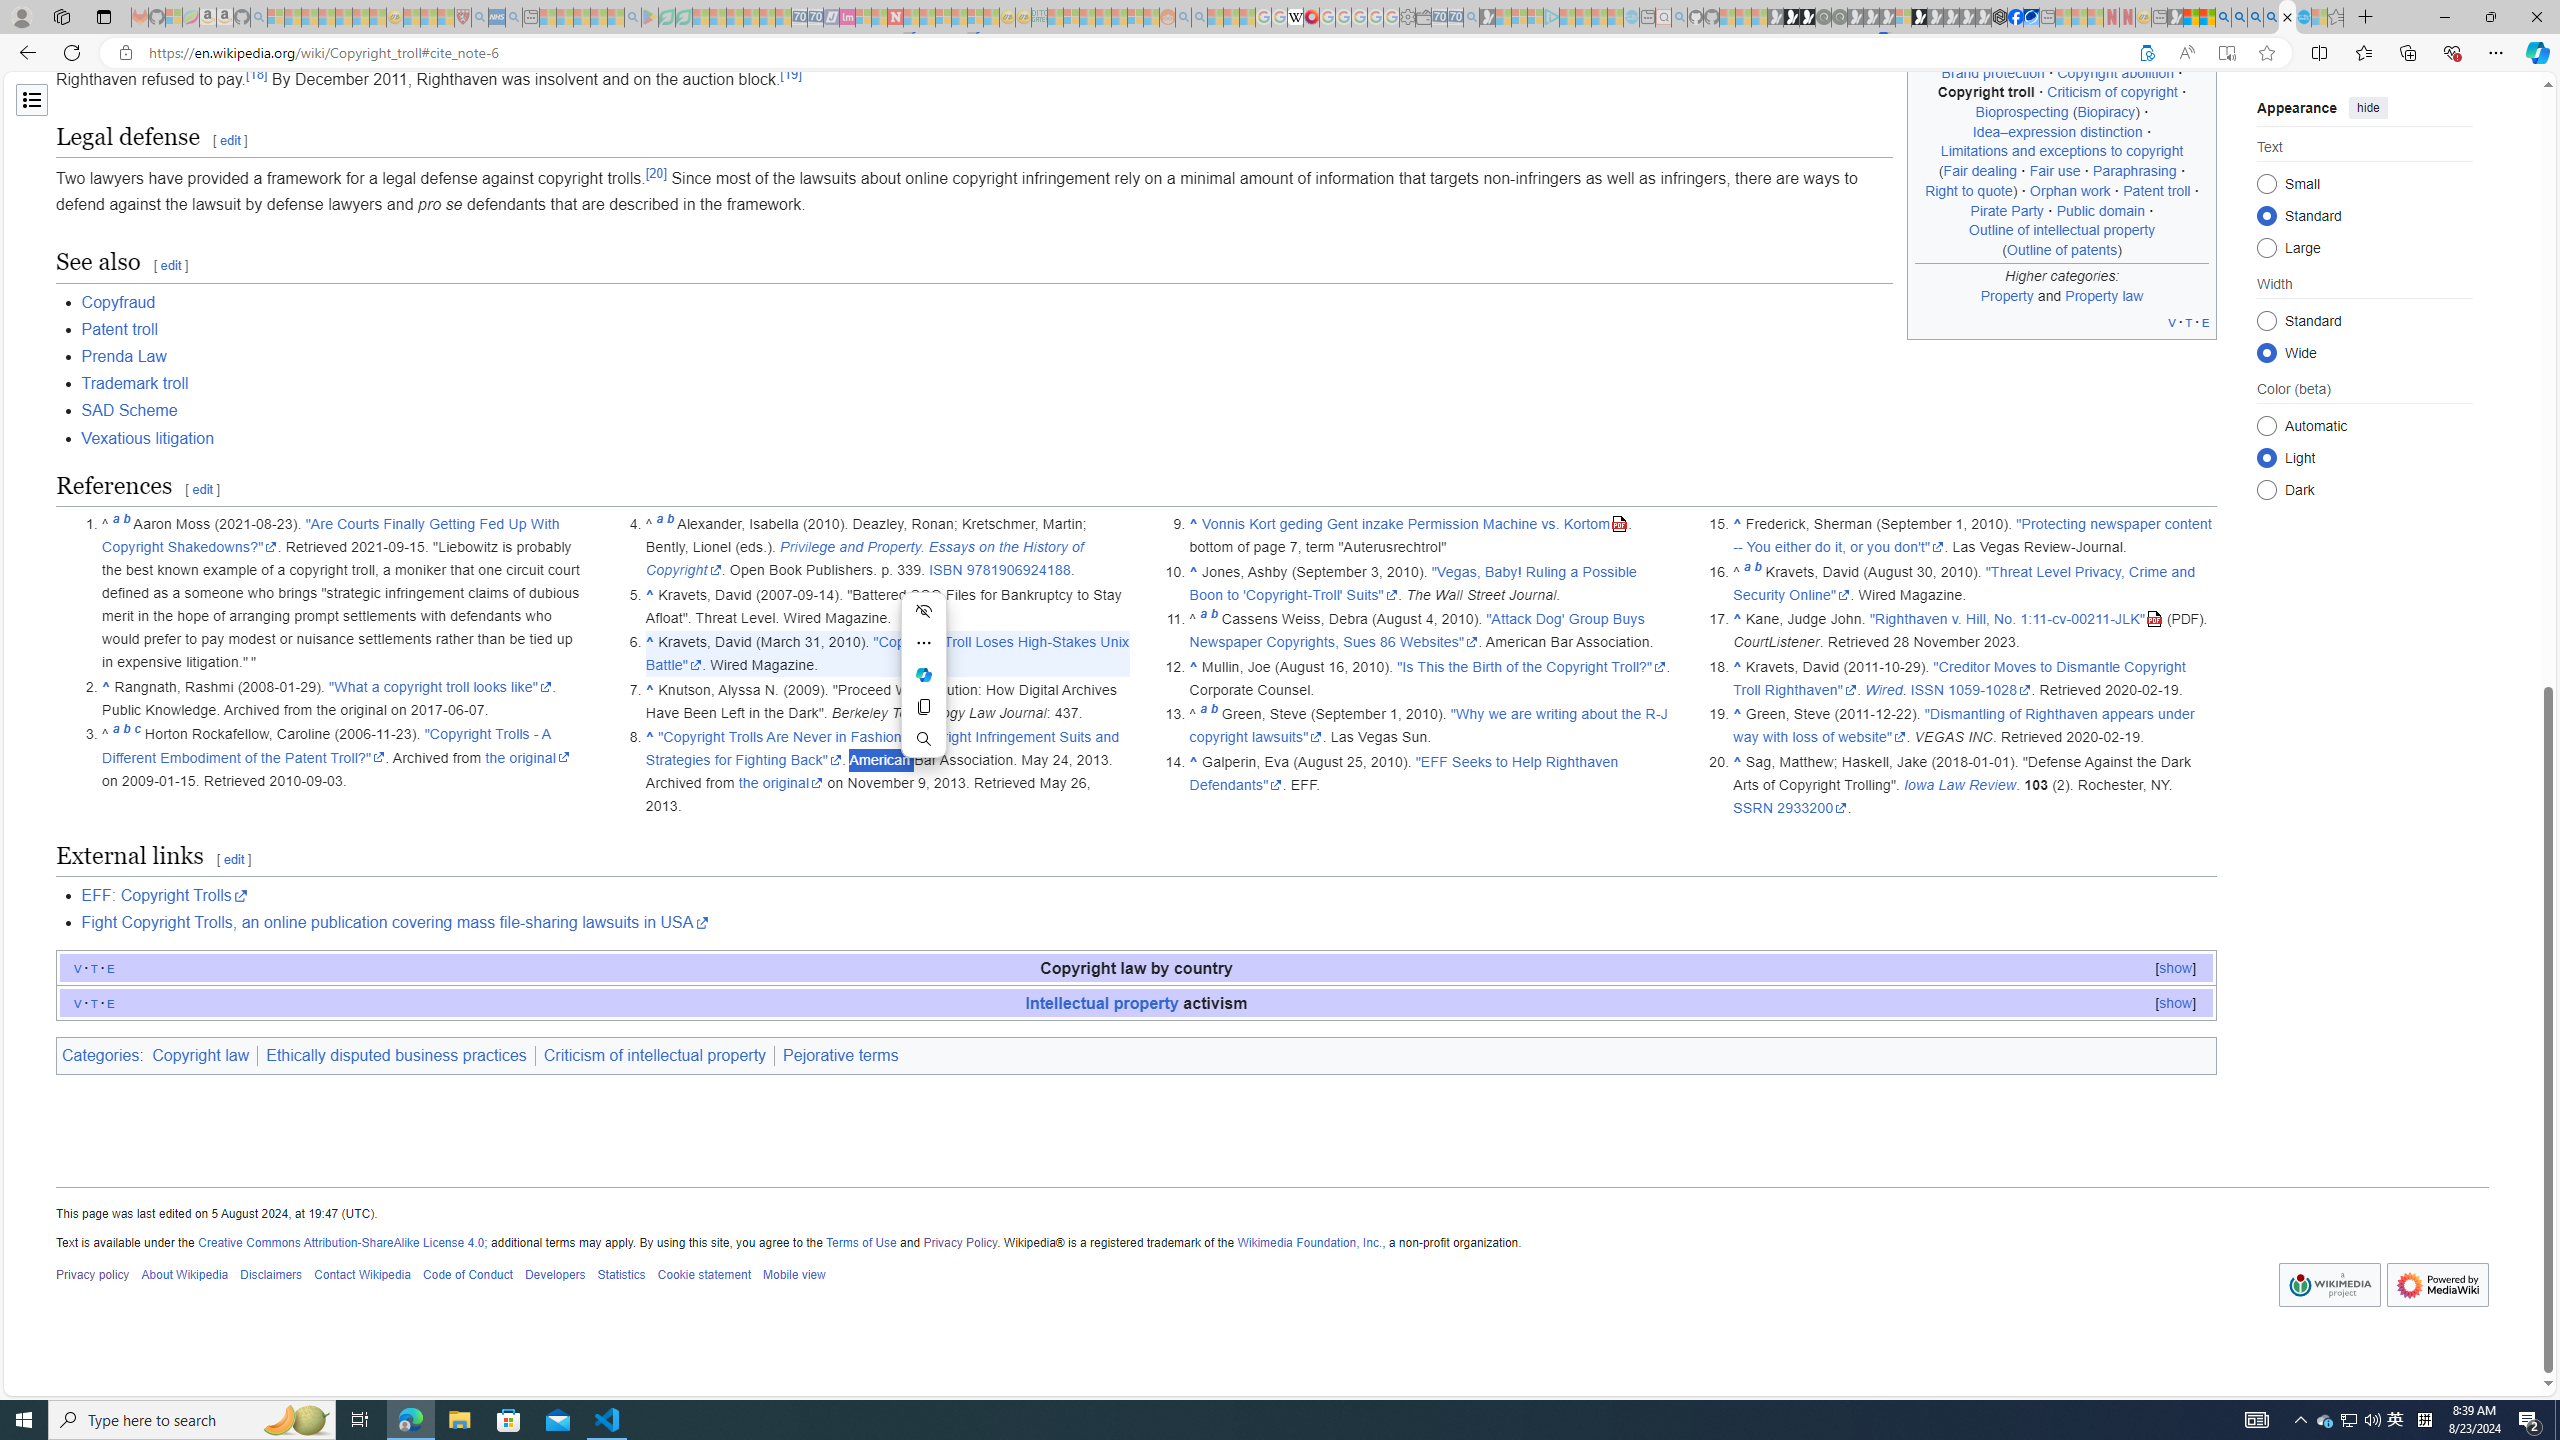  Describe the element at coordinates (93, 1276) in the screenshot. I see `Privacy policy` at that location.